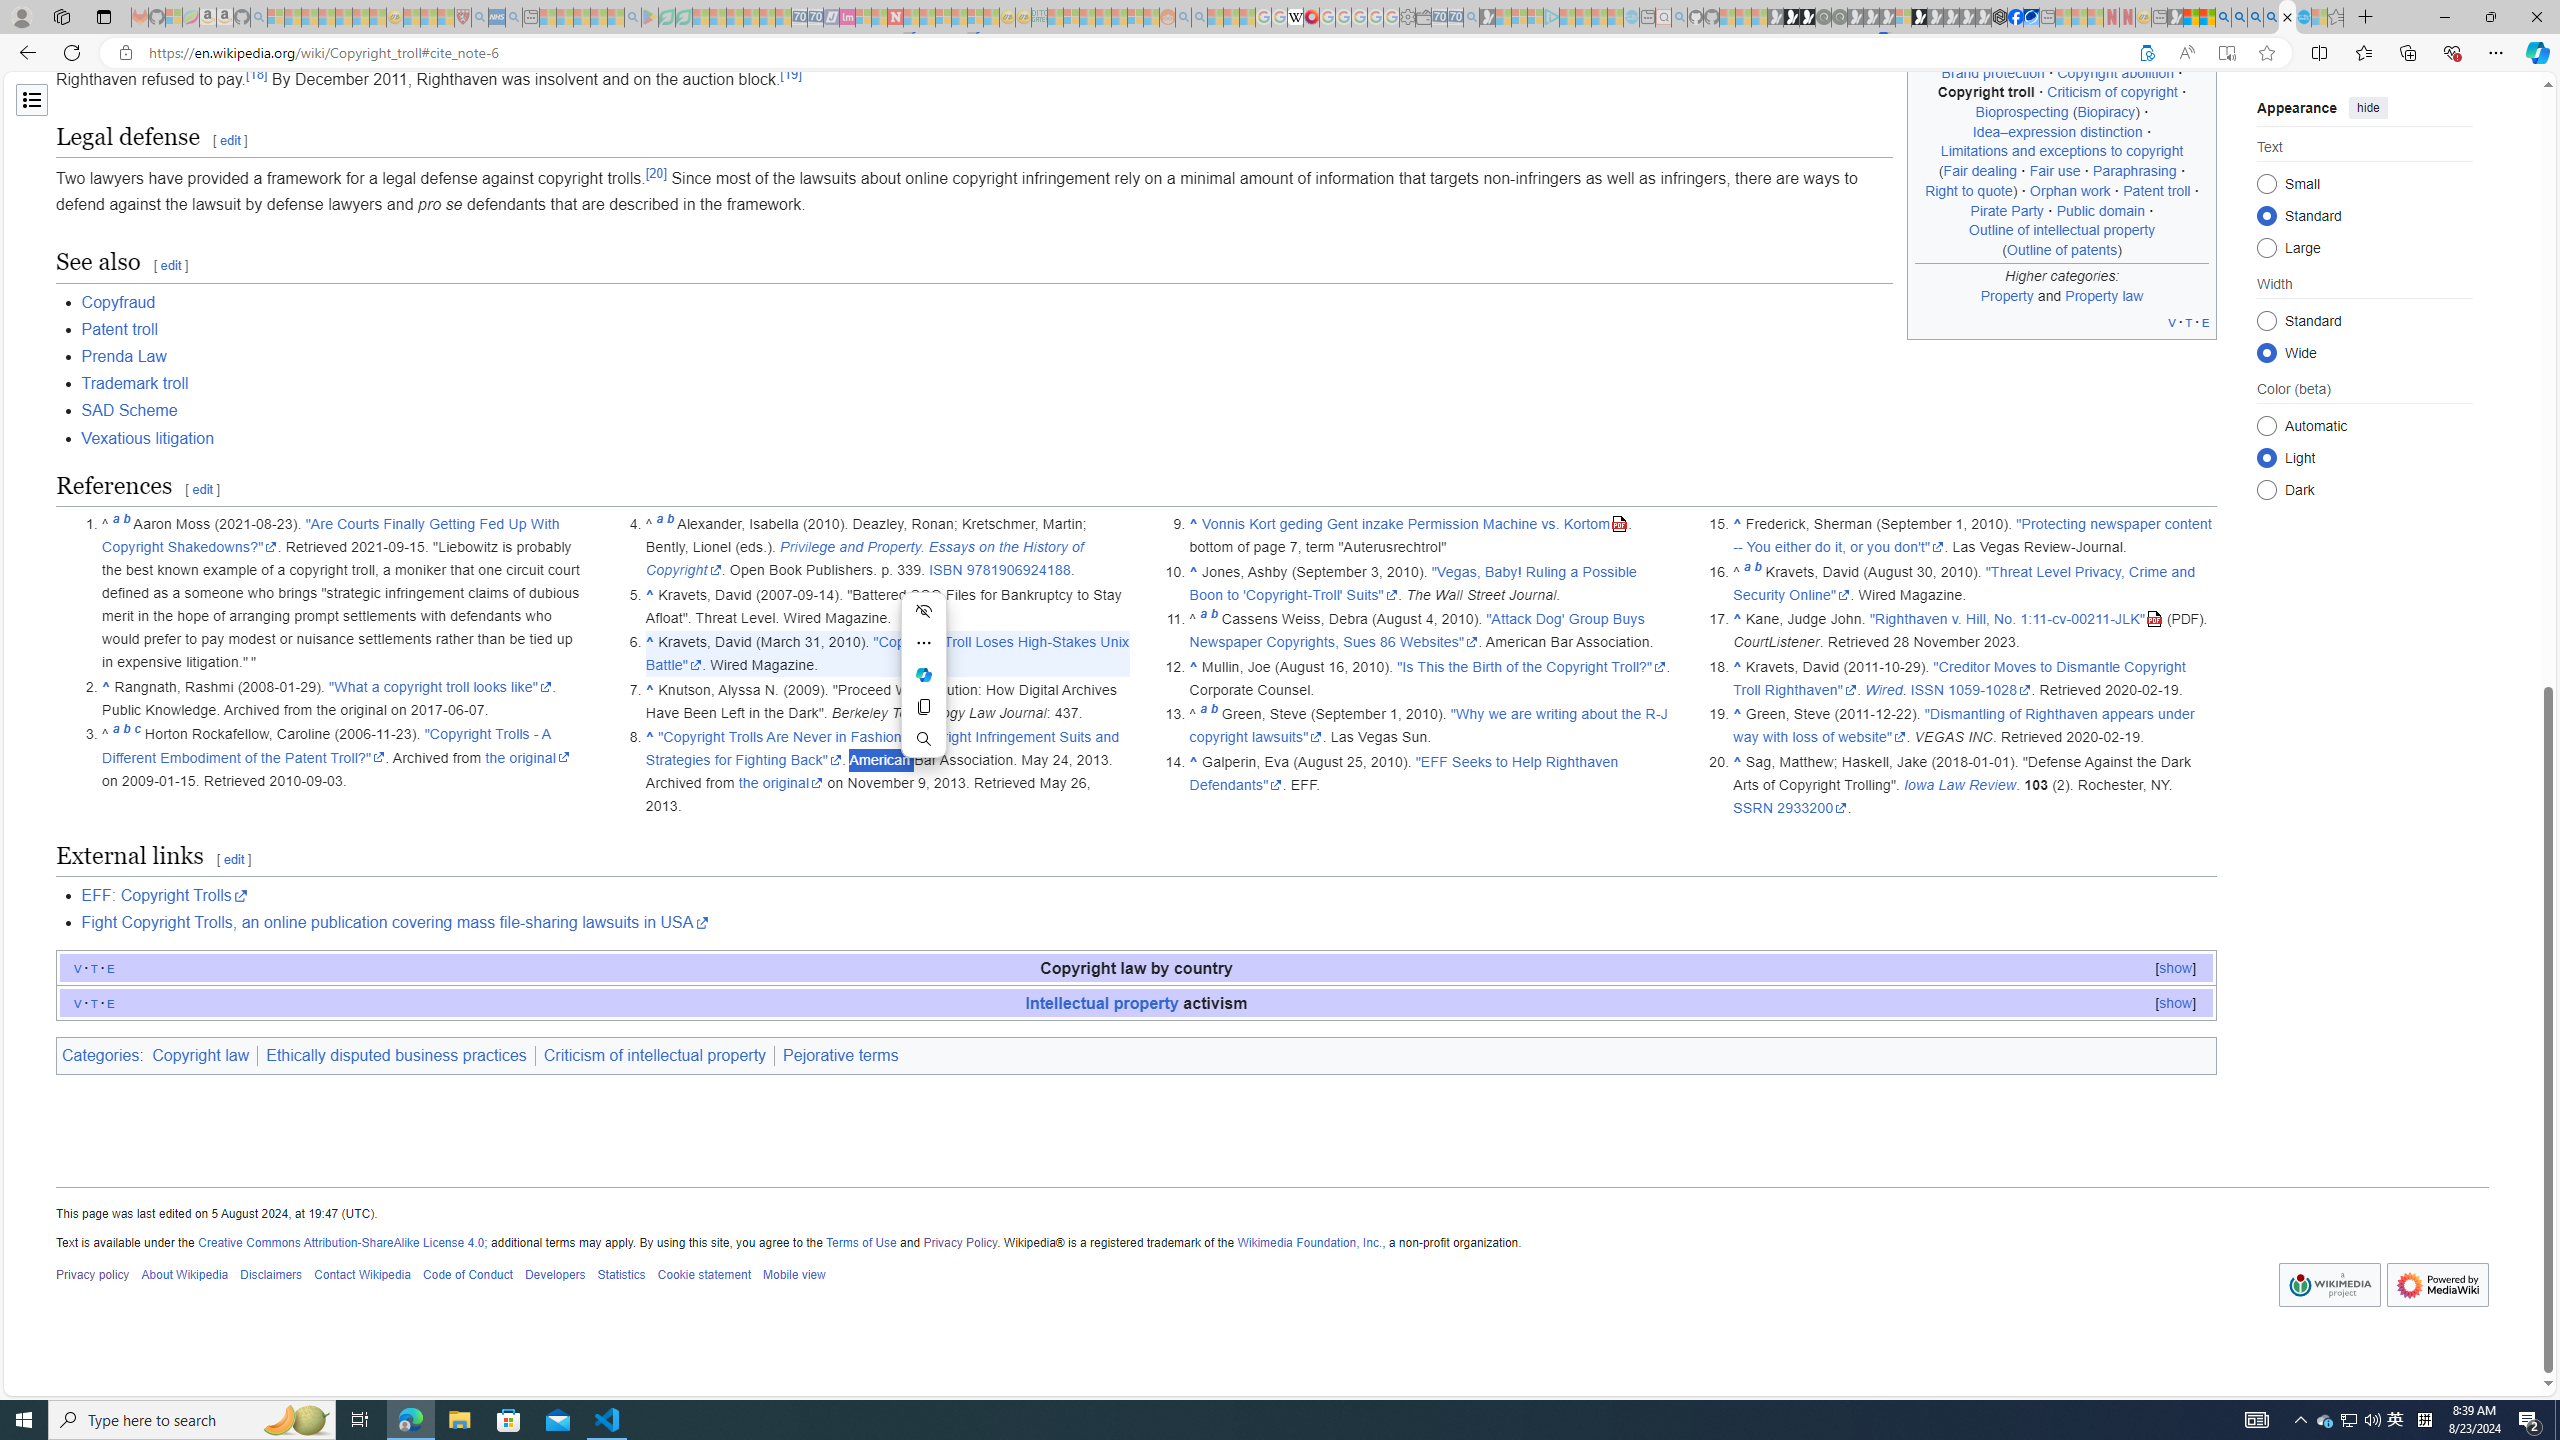  Describe the element at coordinates (93, 1276) in the screenshot. I see `Privacy policy` at that location.